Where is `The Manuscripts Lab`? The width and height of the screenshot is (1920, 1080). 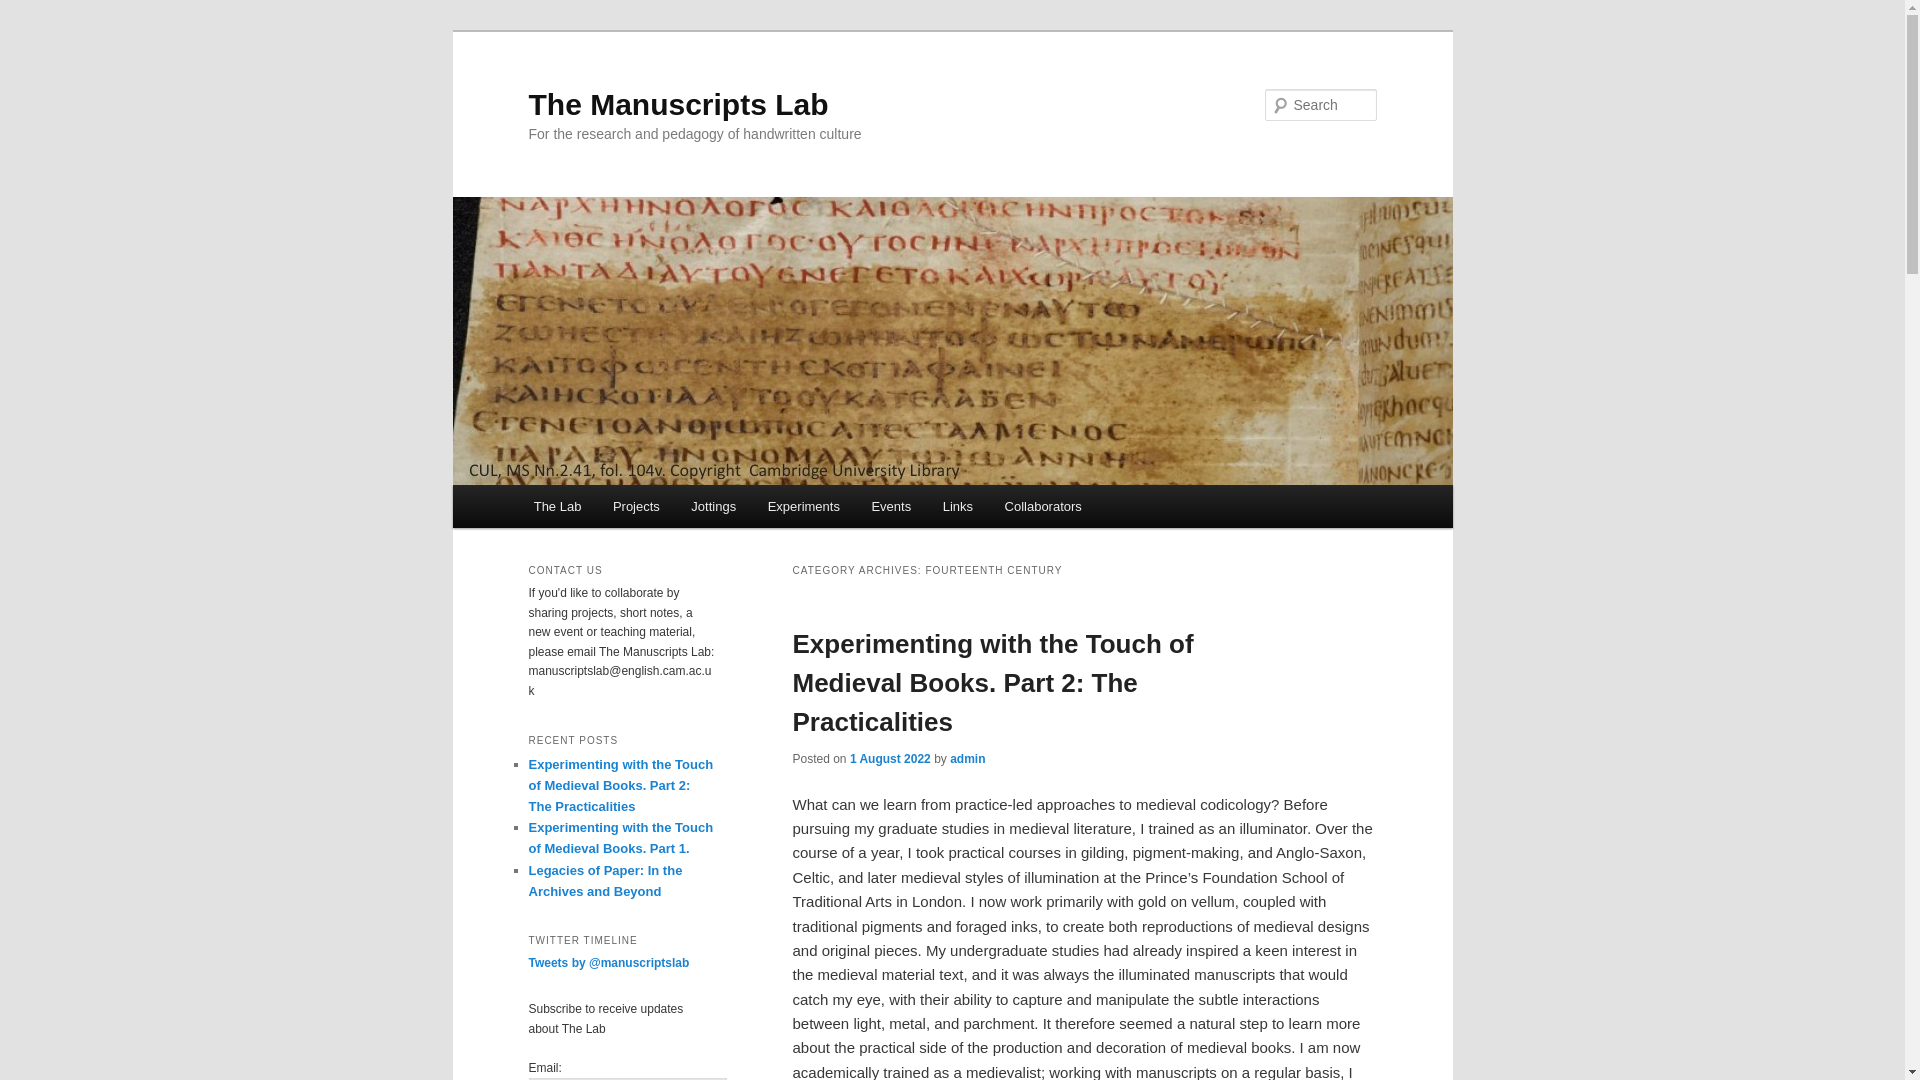 The Manuscripts Lab is located at coordinates (678, 104).